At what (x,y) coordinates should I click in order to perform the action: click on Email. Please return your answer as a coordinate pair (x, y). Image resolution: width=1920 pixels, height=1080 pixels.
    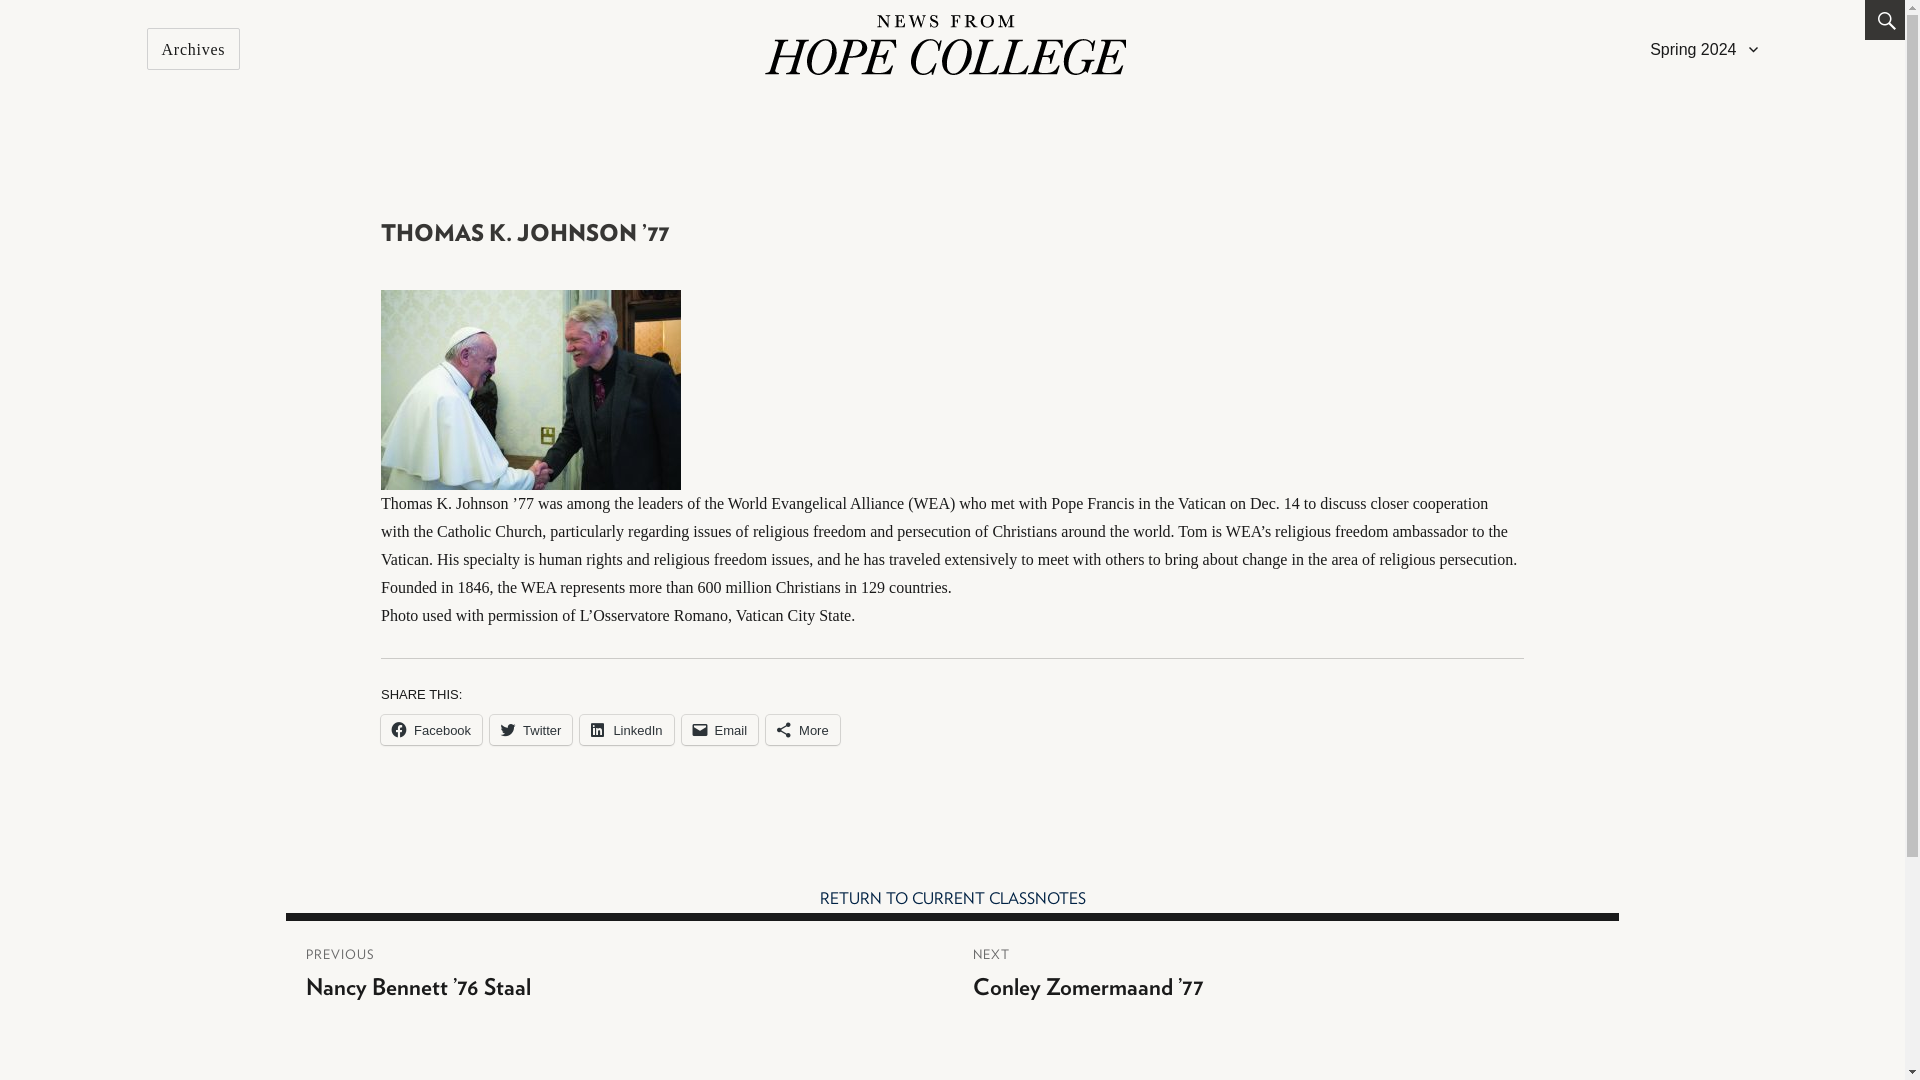
    Looking at the image, I should click on (720, 730).